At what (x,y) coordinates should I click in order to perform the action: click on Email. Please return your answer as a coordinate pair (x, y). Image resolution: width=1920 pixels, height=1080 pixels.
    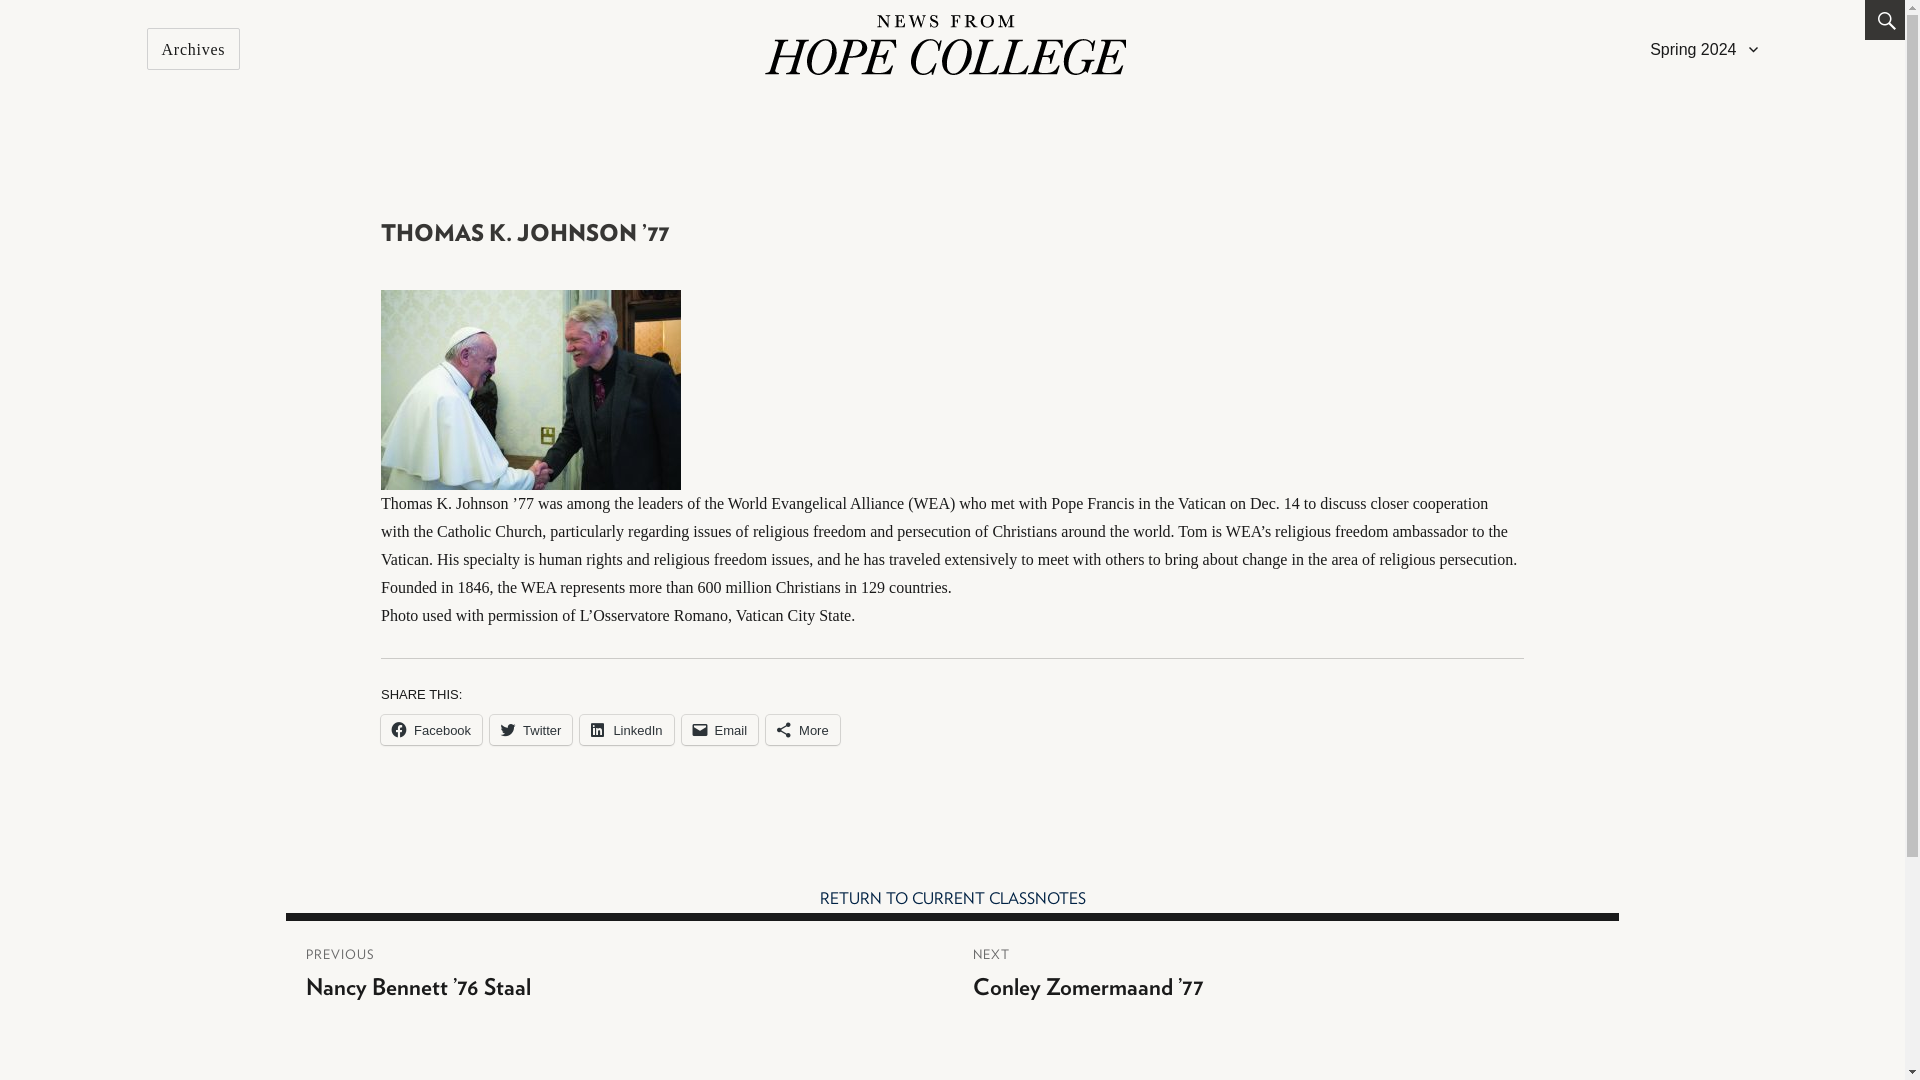
    Looking at the image, I should click on (720, 730).